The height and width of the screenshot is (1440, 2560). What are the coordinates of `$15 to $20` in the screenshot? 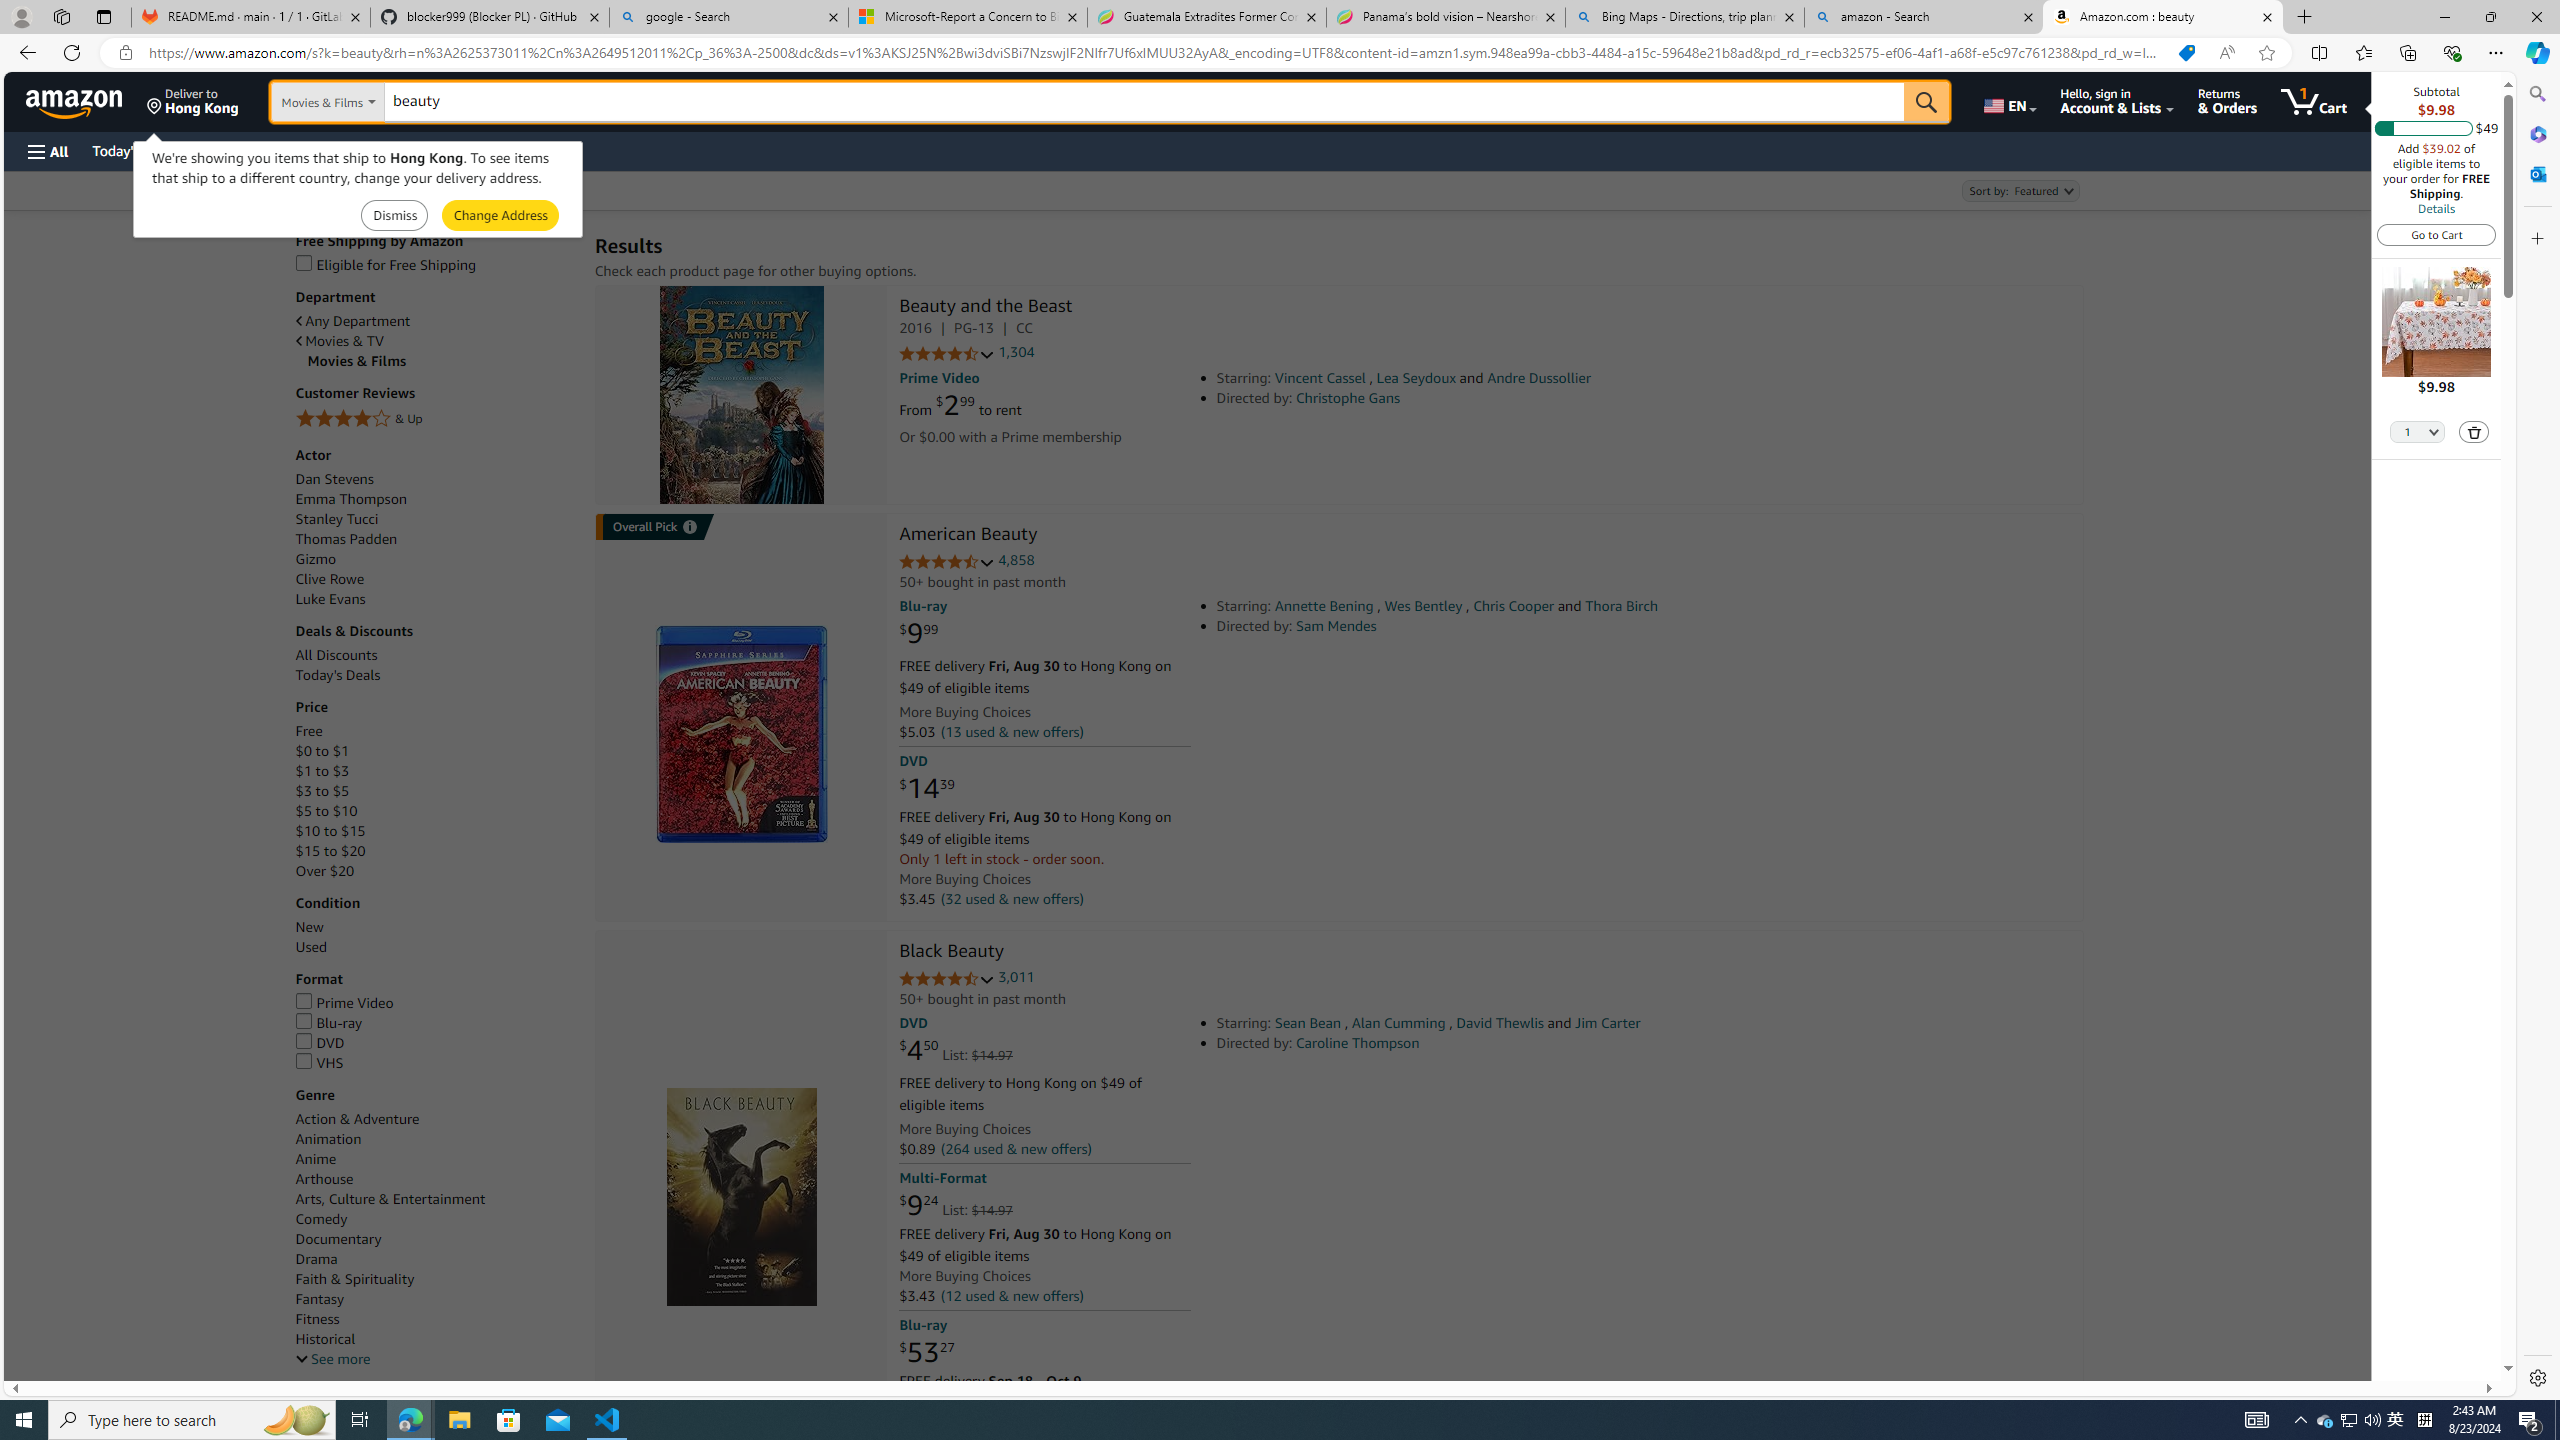 It's located at (330, 852).